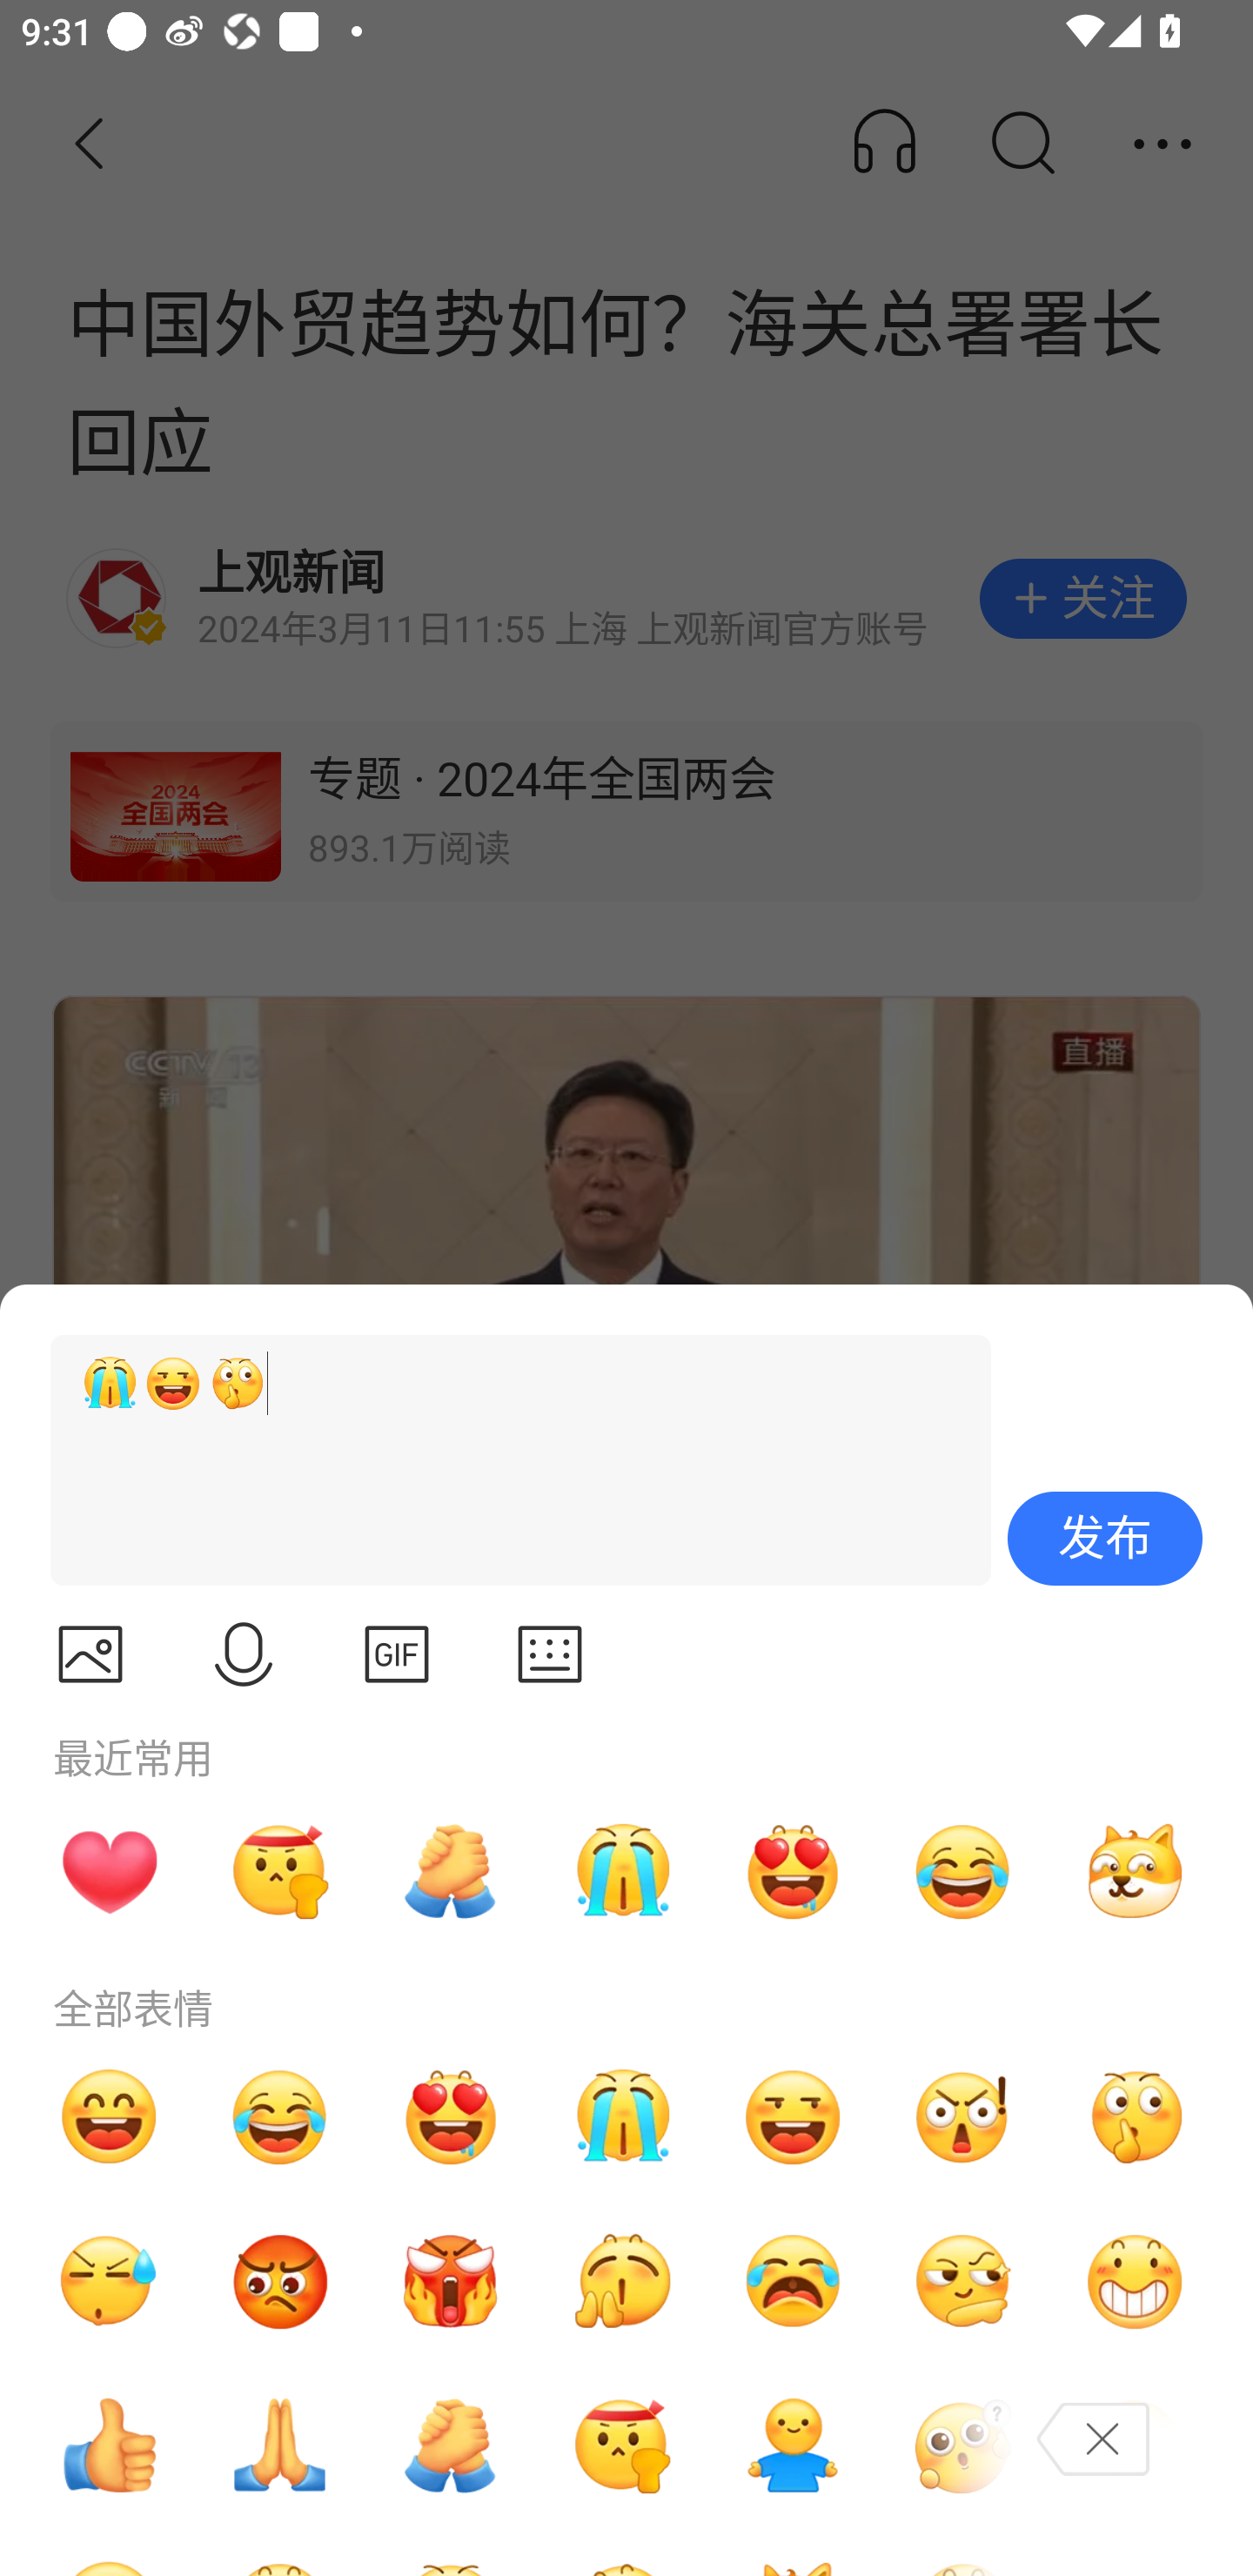 The width and height of the screenshot is (1253, 2576). What do you see at coordinates (963, 2116) in the screenshot?
I see `吃惊` at bounding box center [963, 2116].